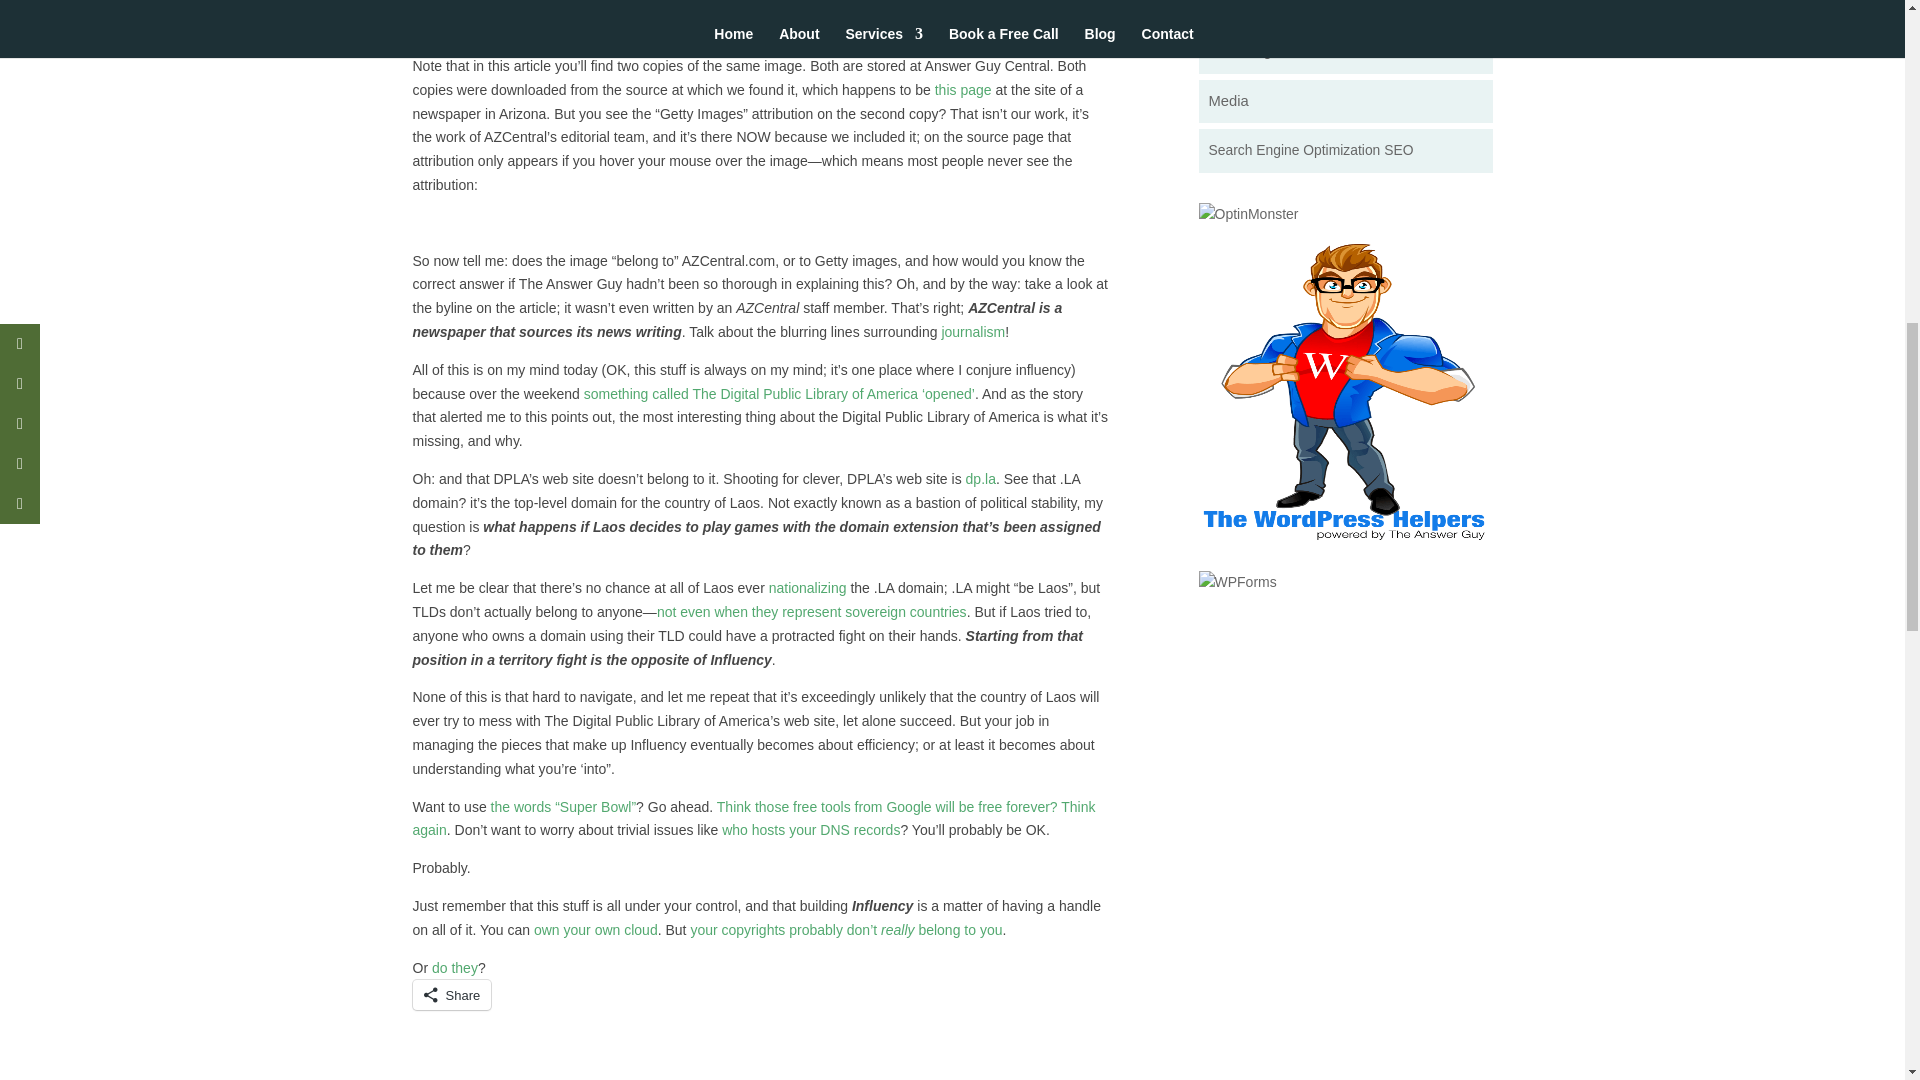 The width and height of the screenshot is (1920, 1080). Describe the element at coordinates (964, 90) in the screenshot. I see `this page` at that location.